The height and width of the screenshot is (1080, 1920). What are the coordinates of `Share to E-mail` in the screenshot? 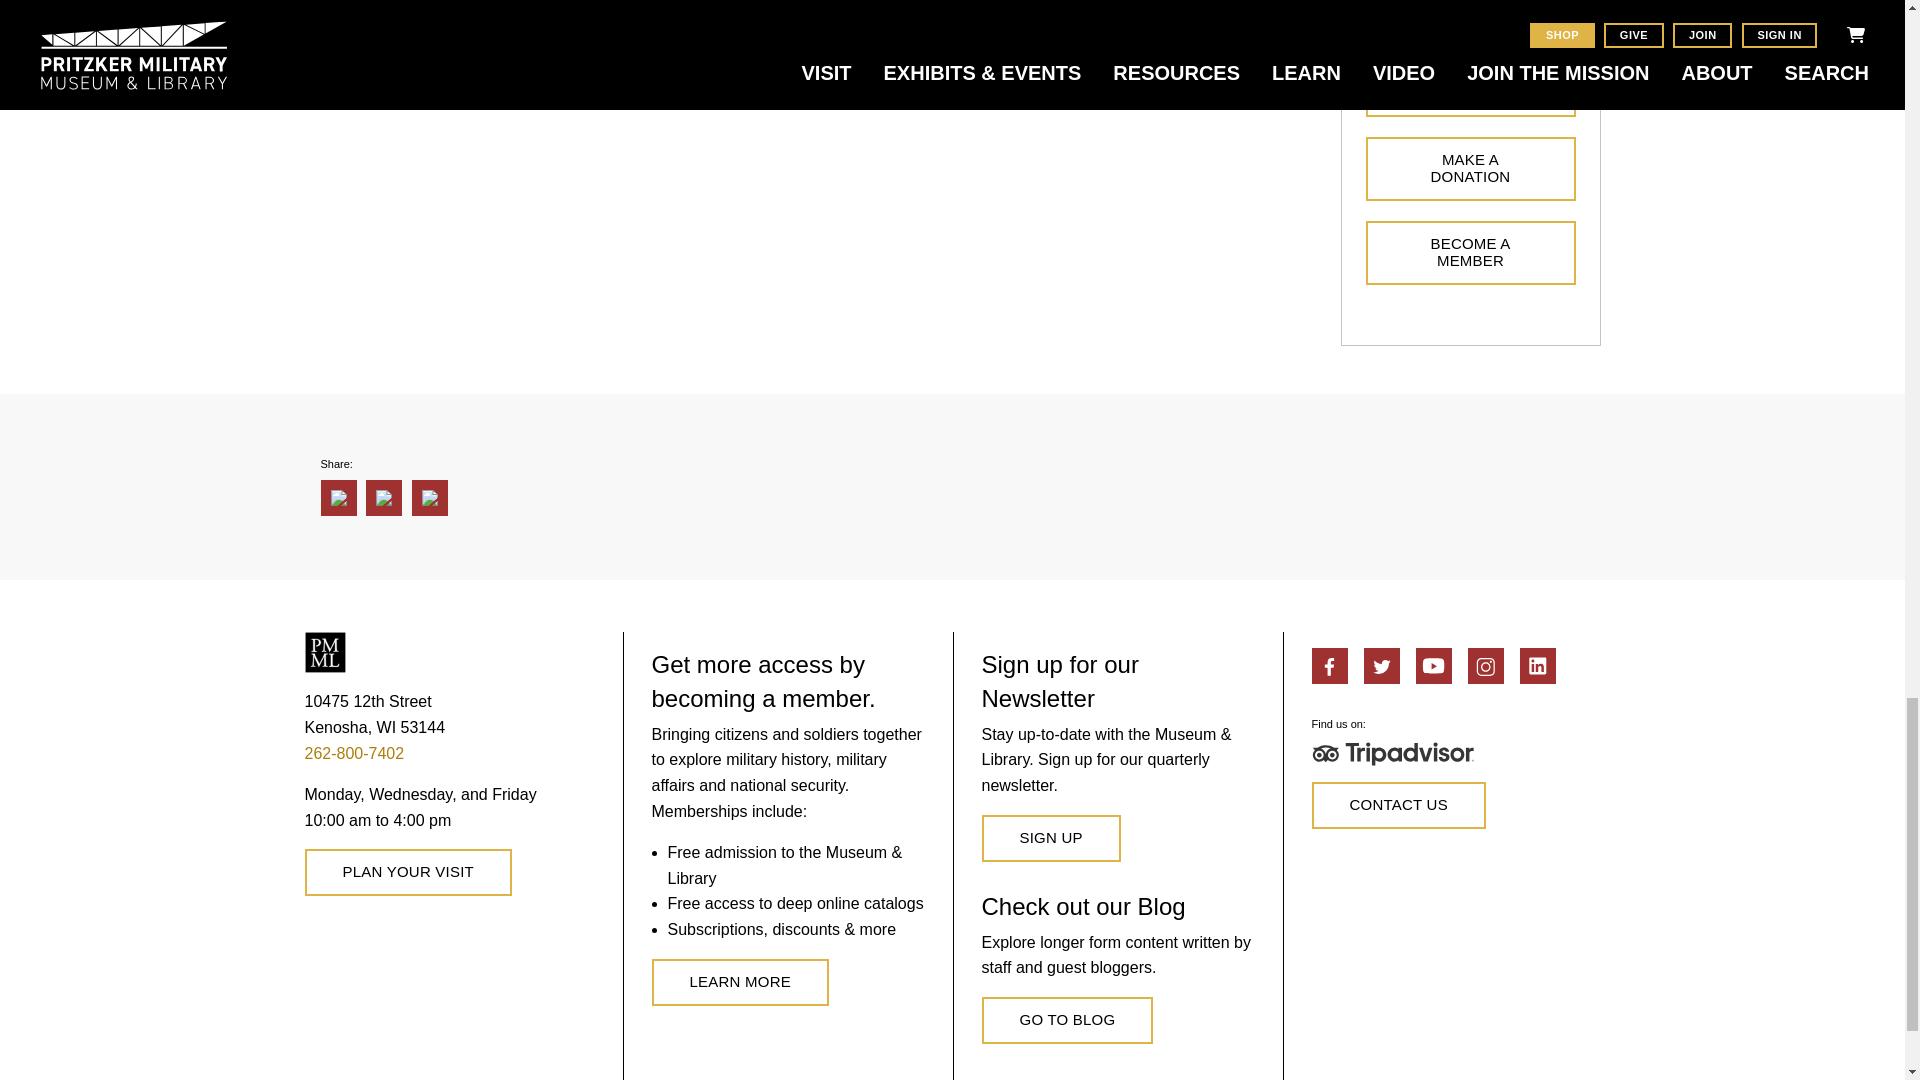 It's located at (430, 498).